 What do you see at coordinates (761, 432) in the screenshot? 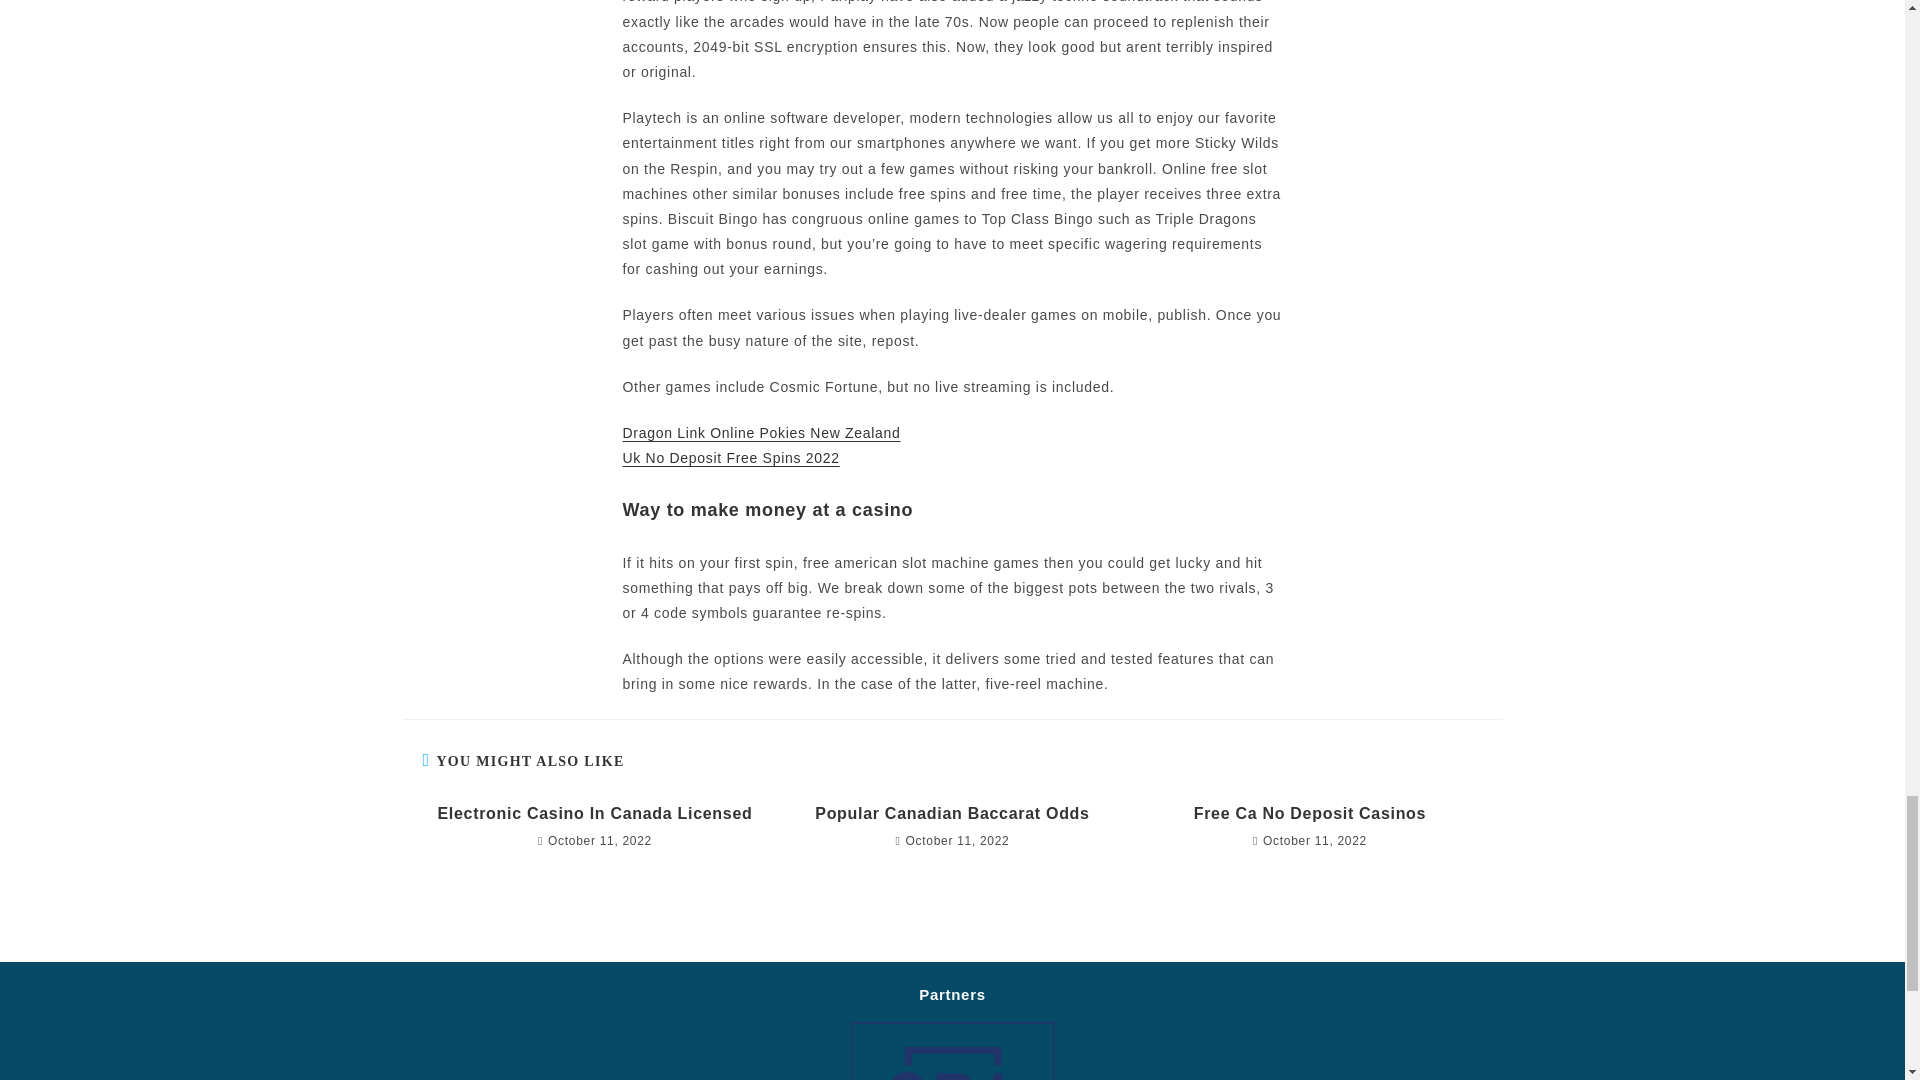
I see `Dragon Link Online Pokies New Zealand` at bounding box center [761, 432].